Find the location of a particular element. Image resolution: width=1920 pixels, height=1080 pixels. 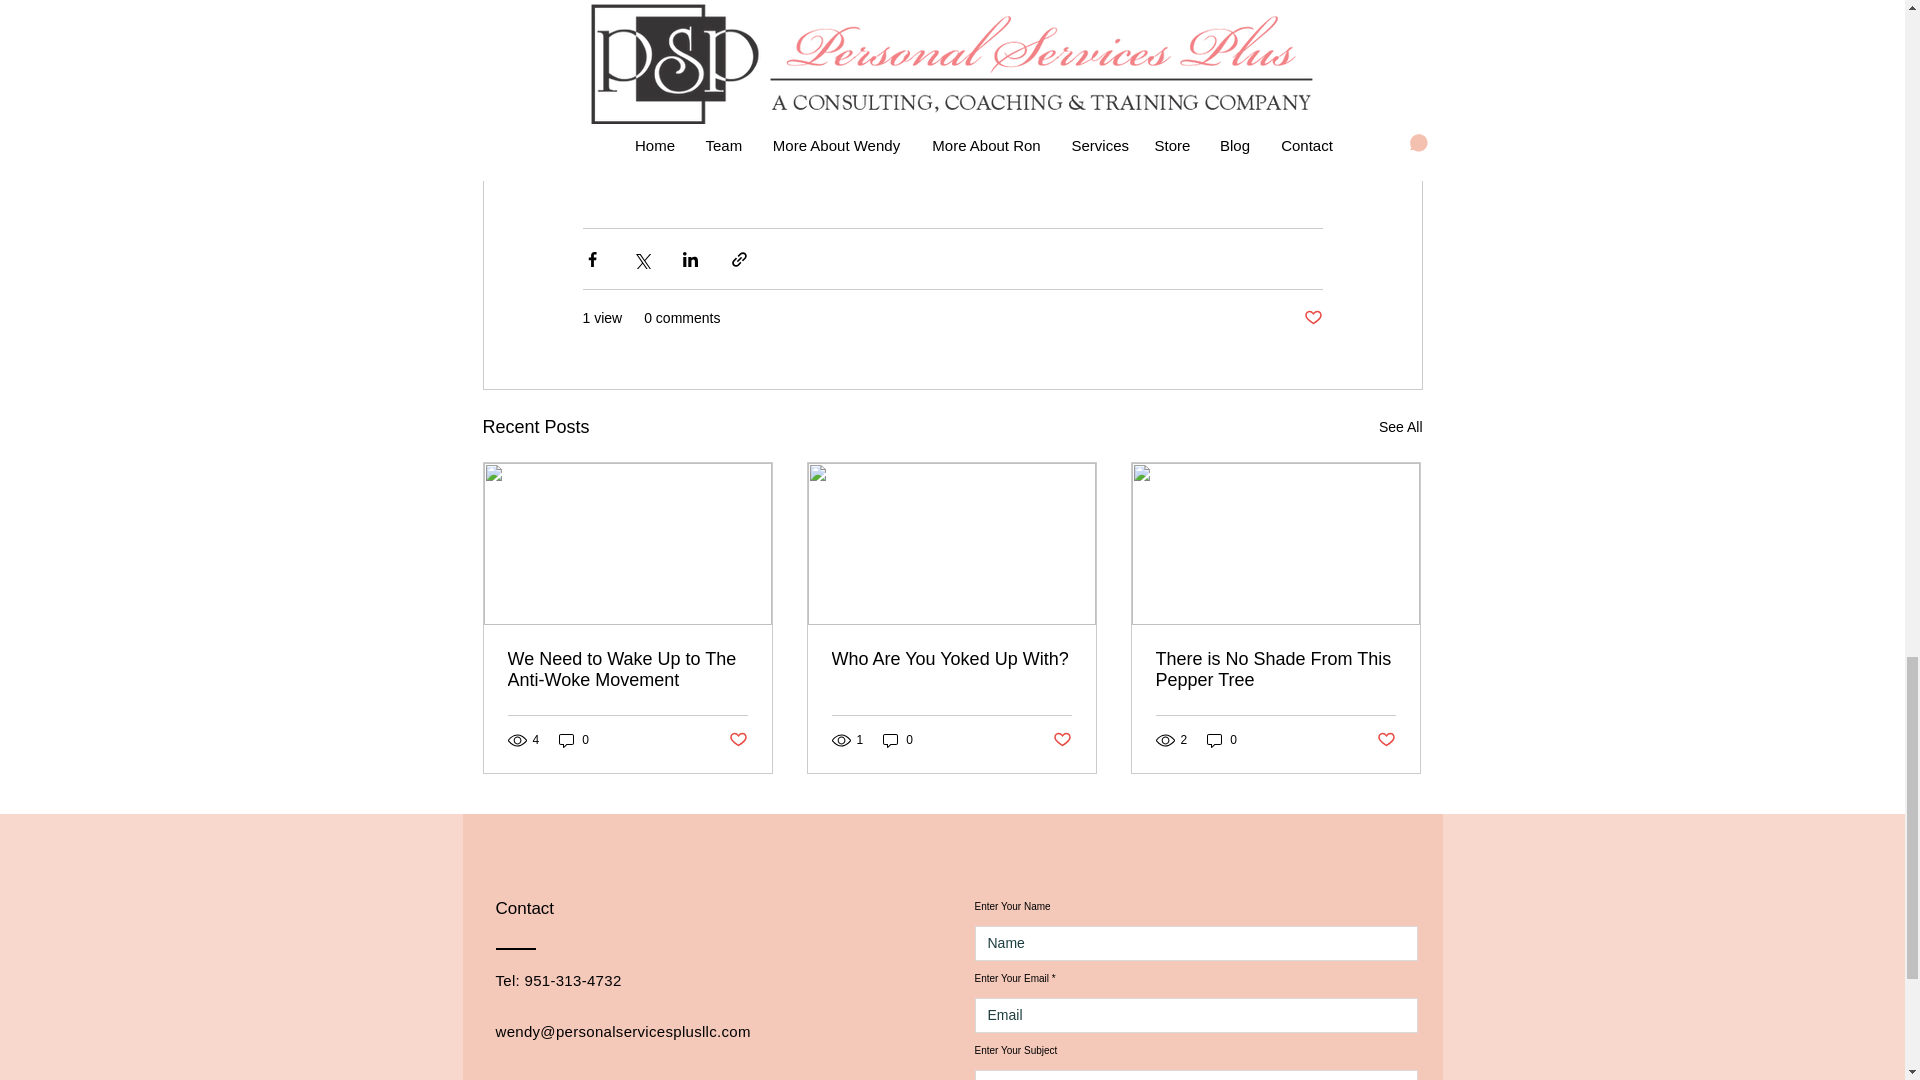

Post not marked as liked is located at coordinates (1062, 740).